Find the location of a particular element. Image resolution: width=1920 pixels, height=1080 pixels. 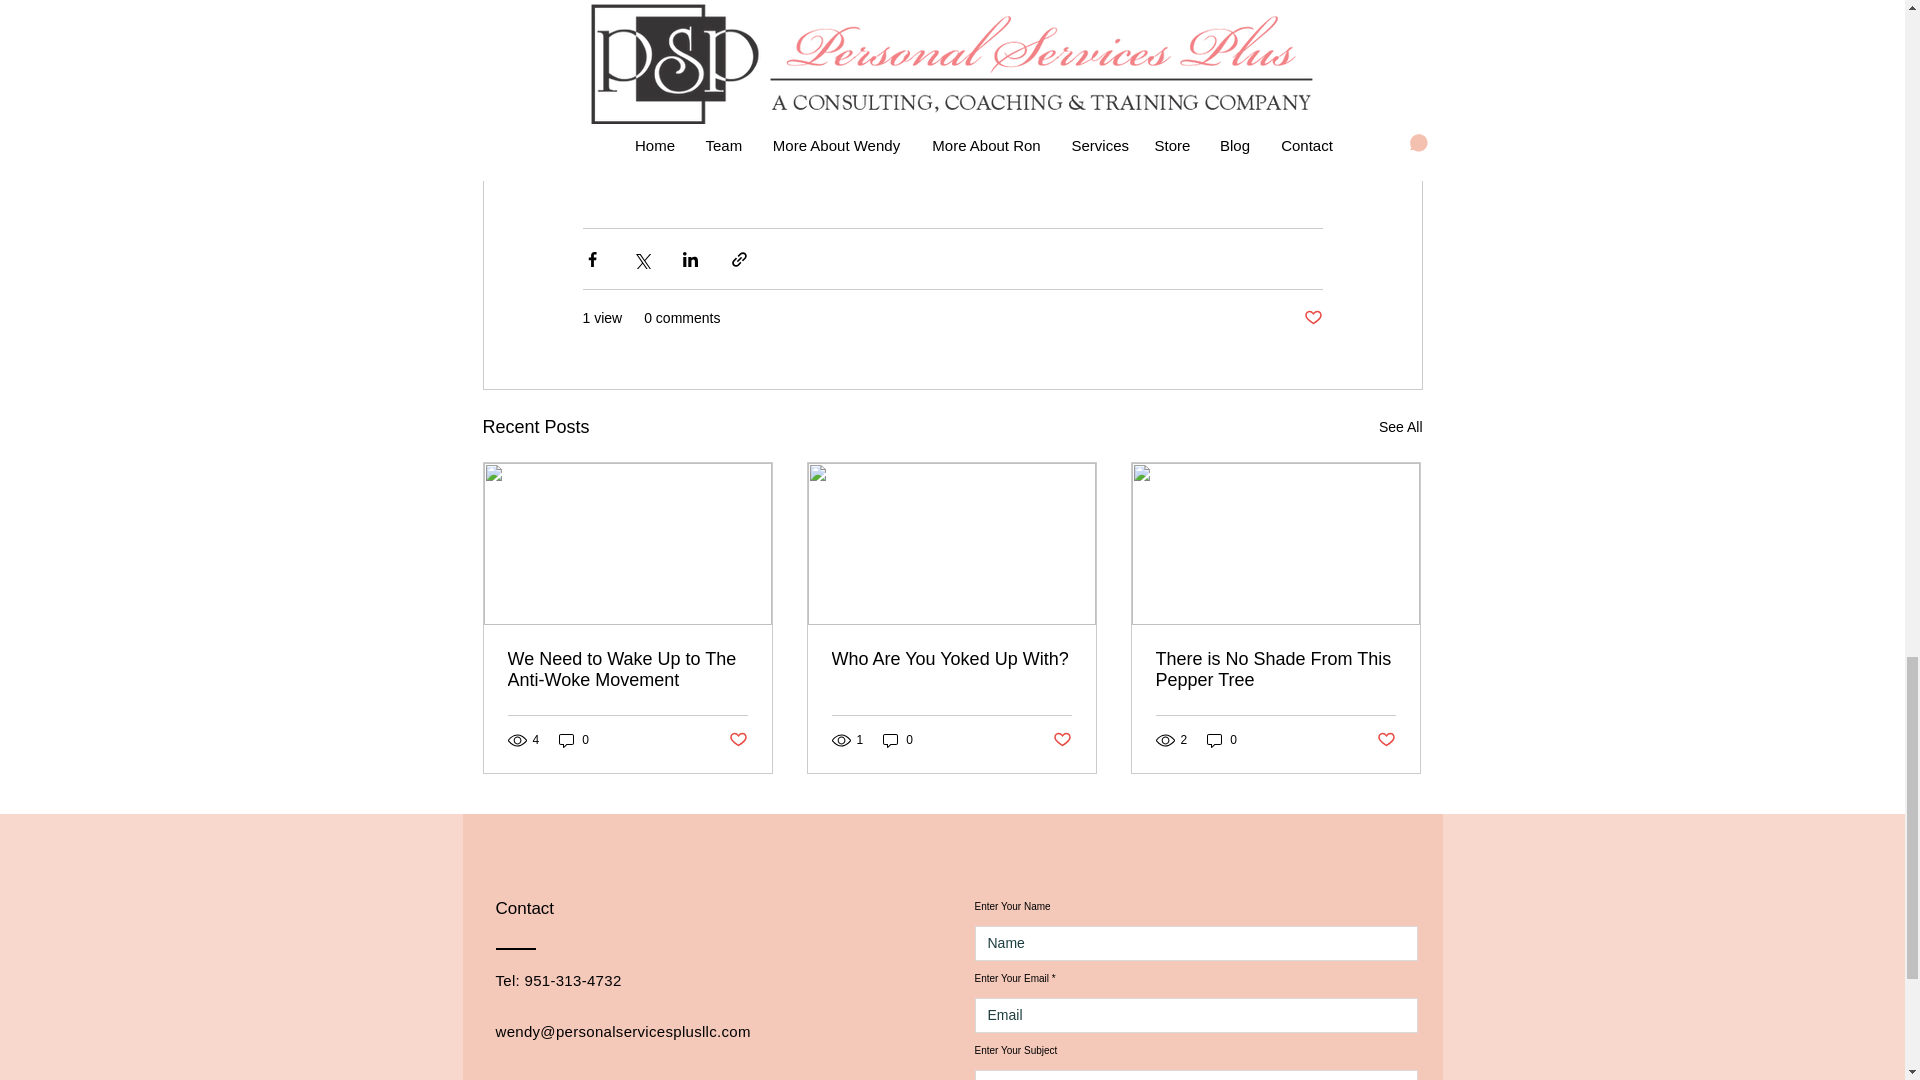

Post not marked as liked is located at coordinates (1062, 740).